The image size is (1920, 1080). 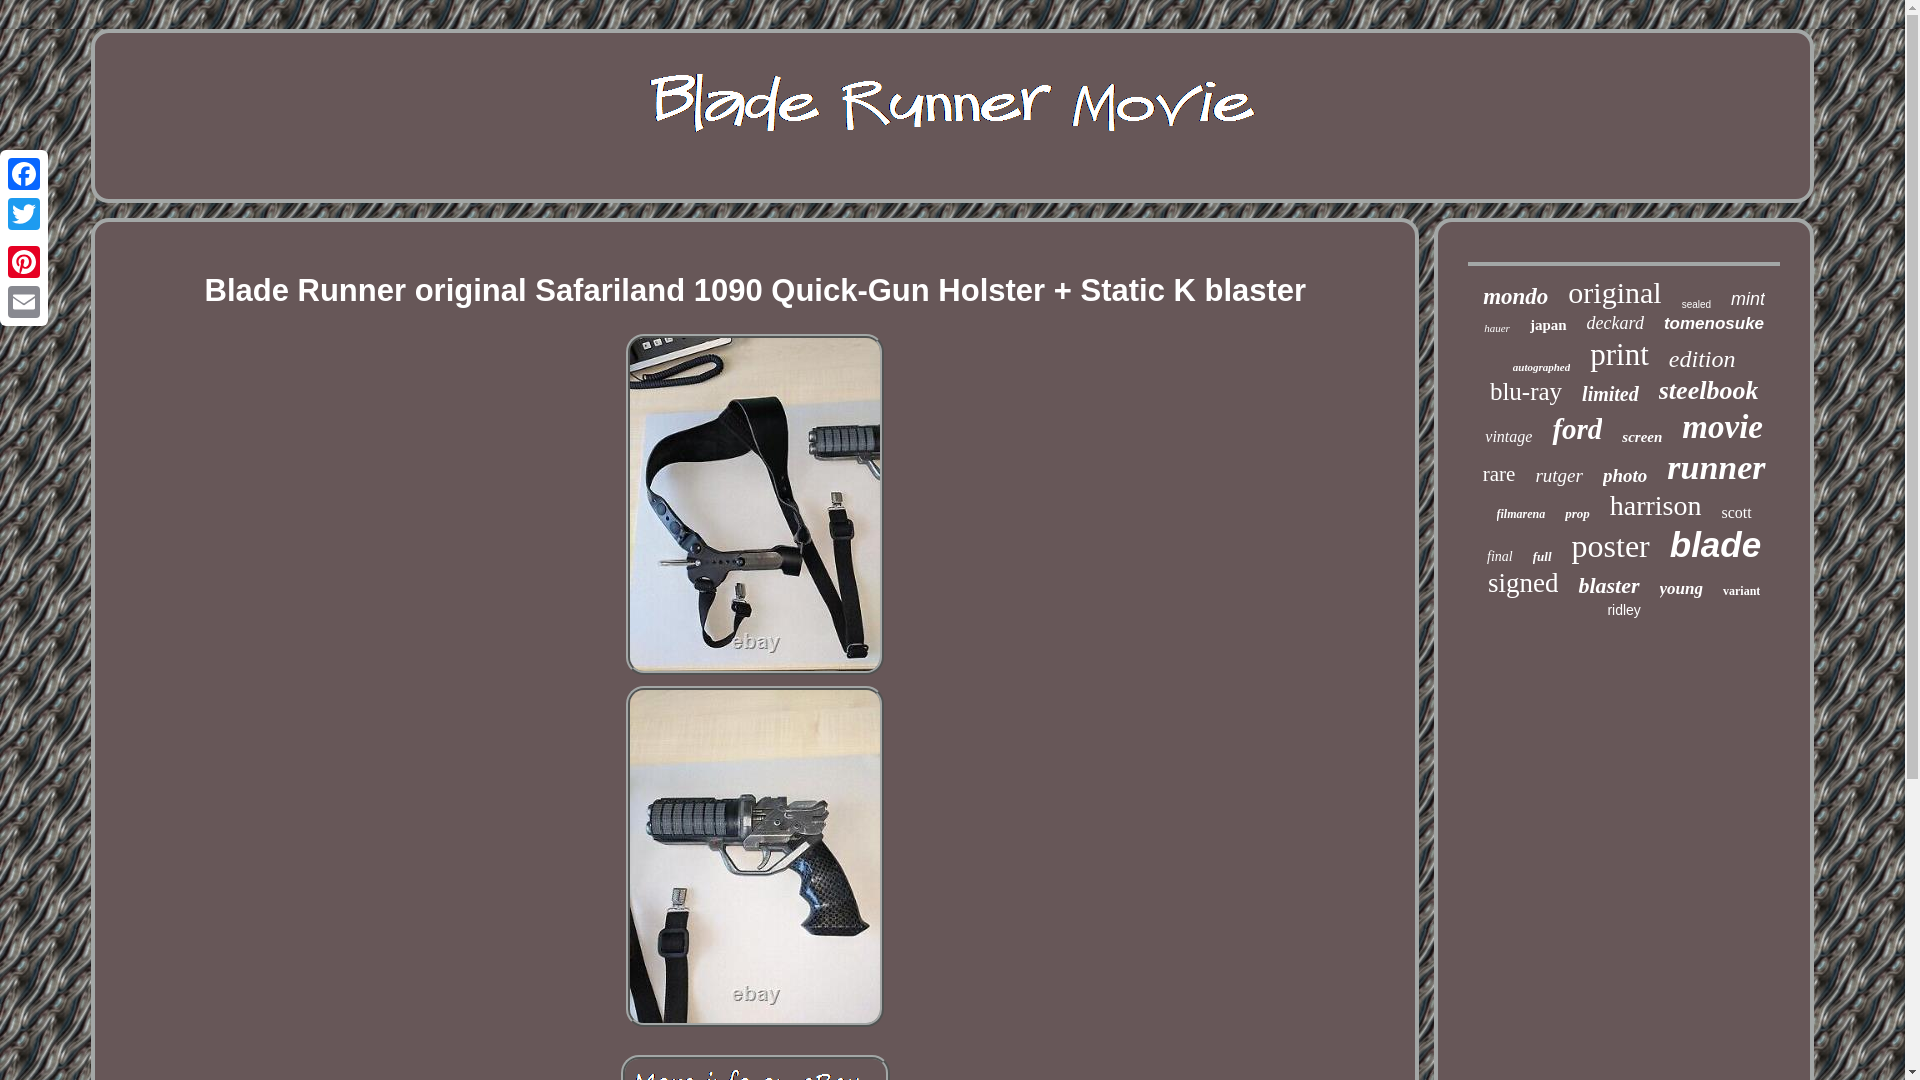 I want to click on Email, so click(x=24, y=301).